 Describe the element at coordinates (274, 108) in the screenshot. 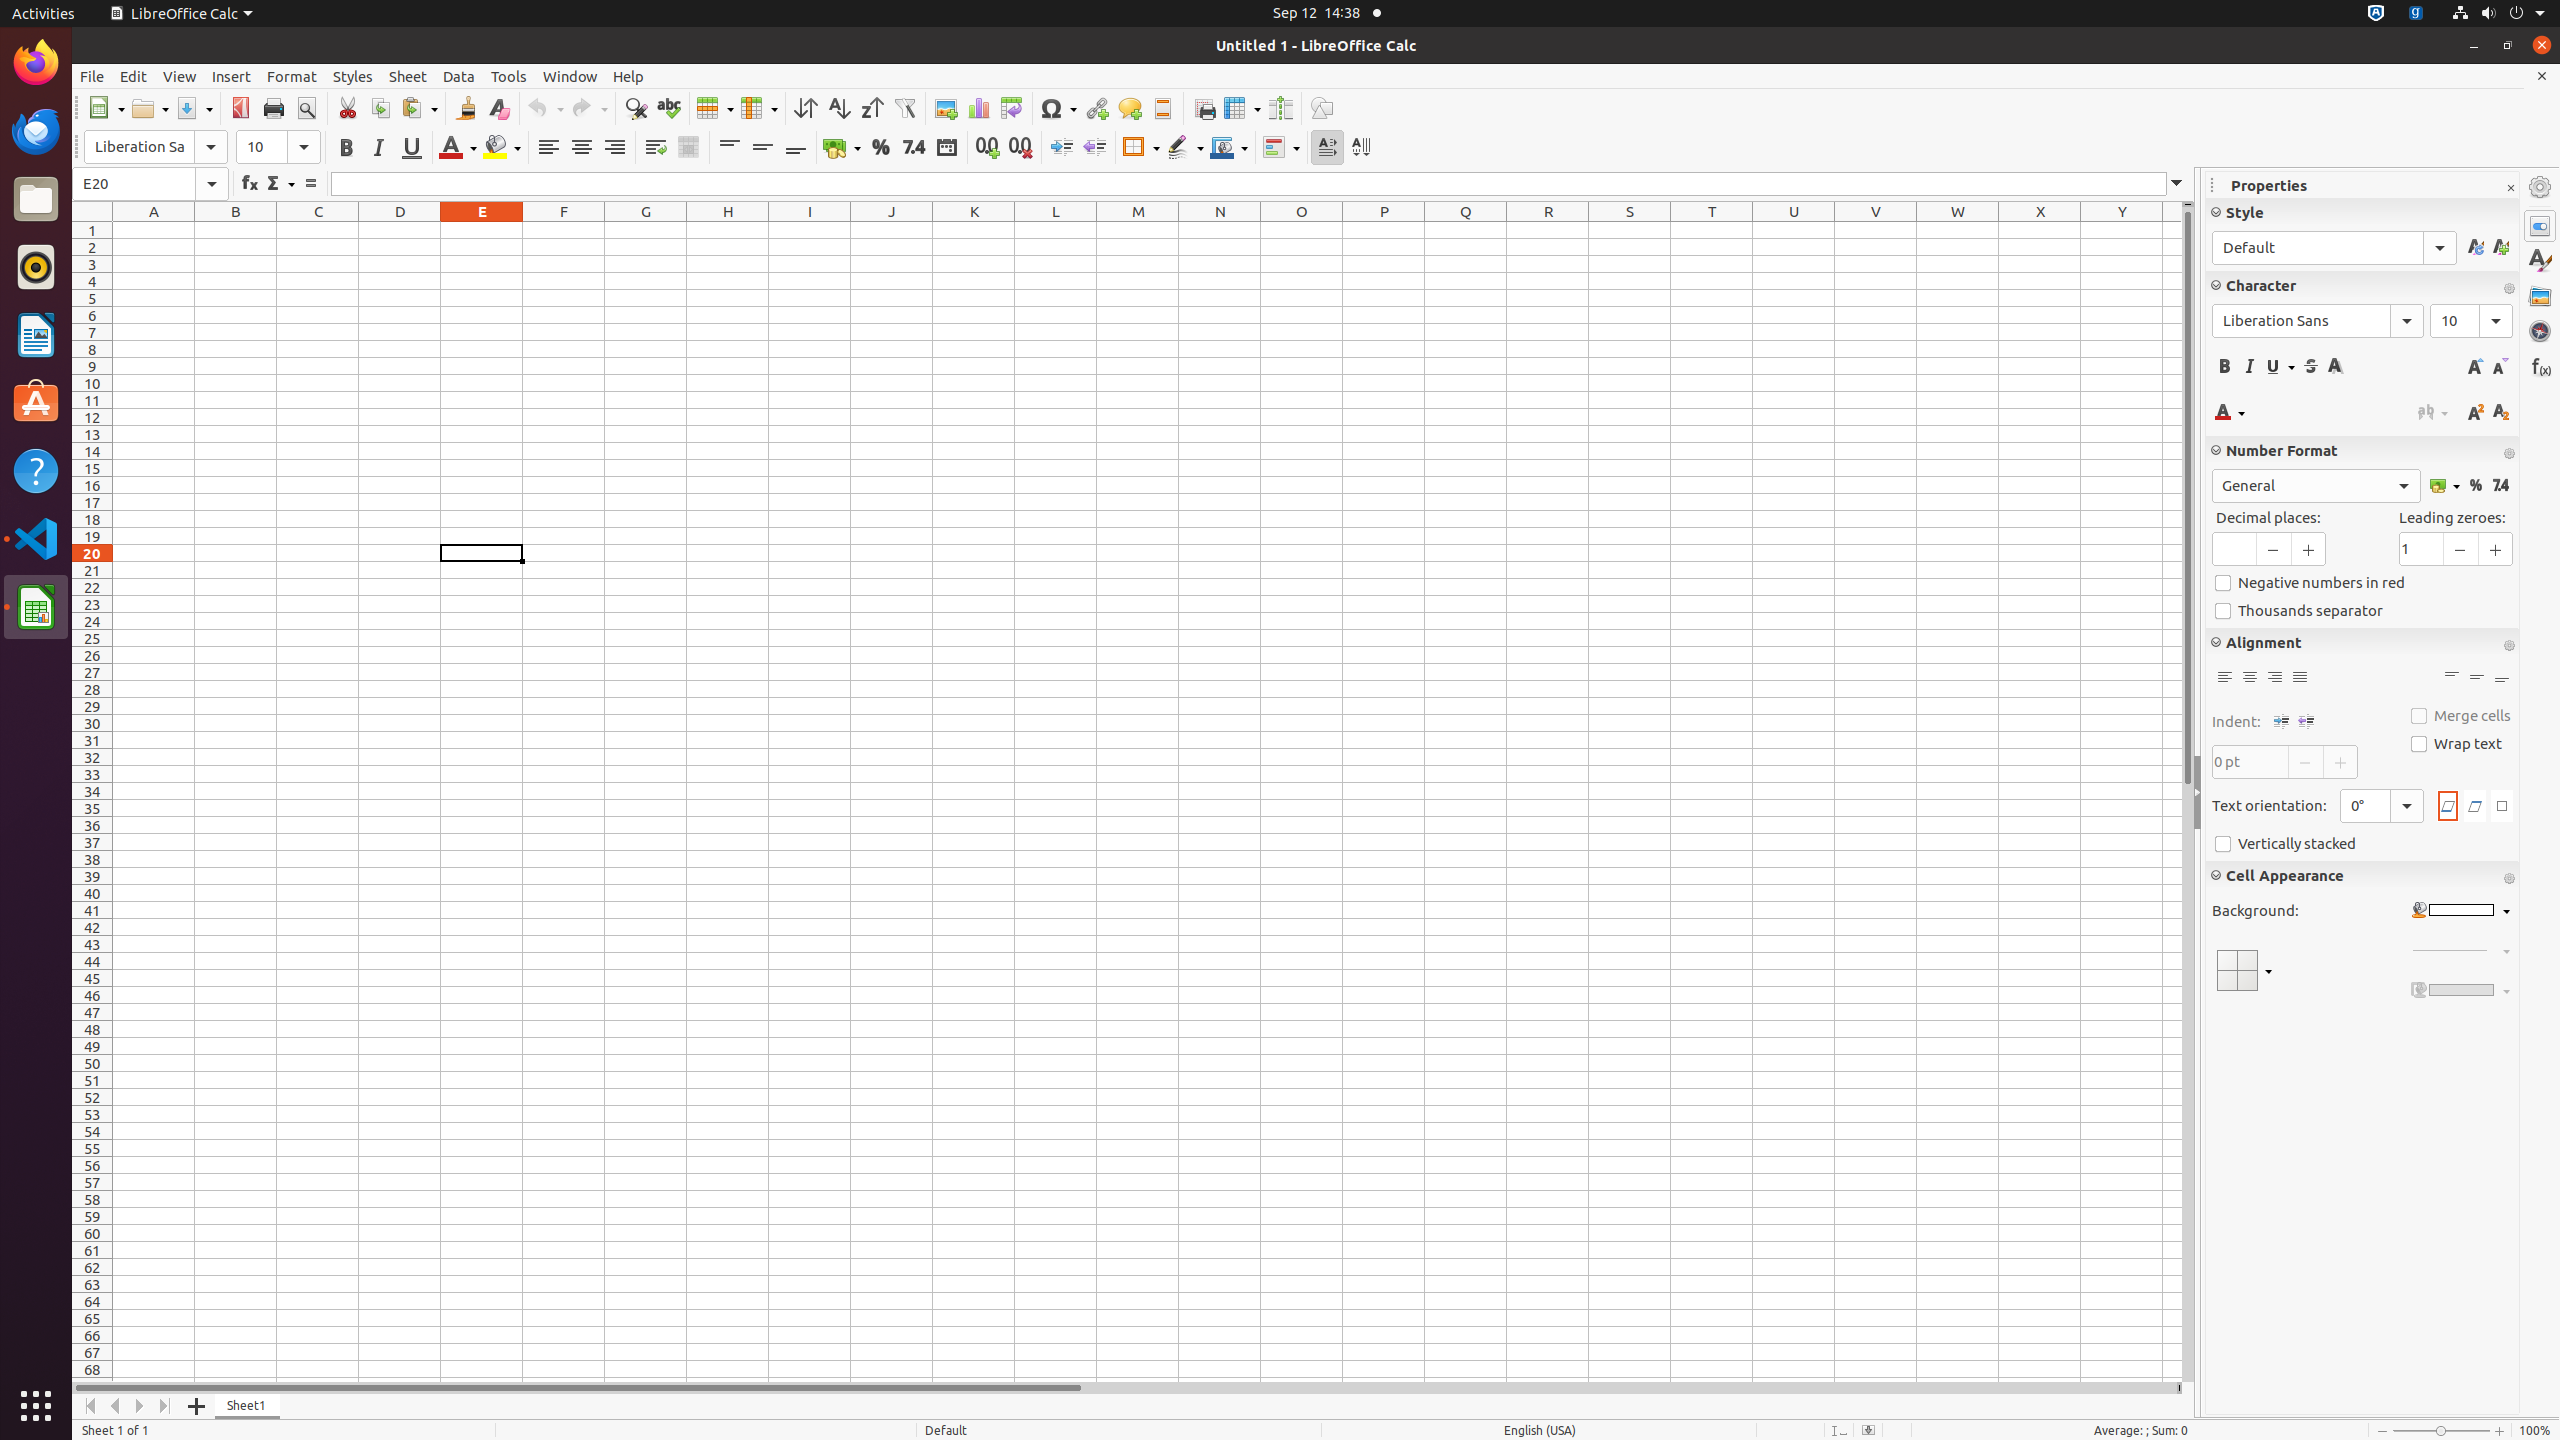

I see `Print` at that location.